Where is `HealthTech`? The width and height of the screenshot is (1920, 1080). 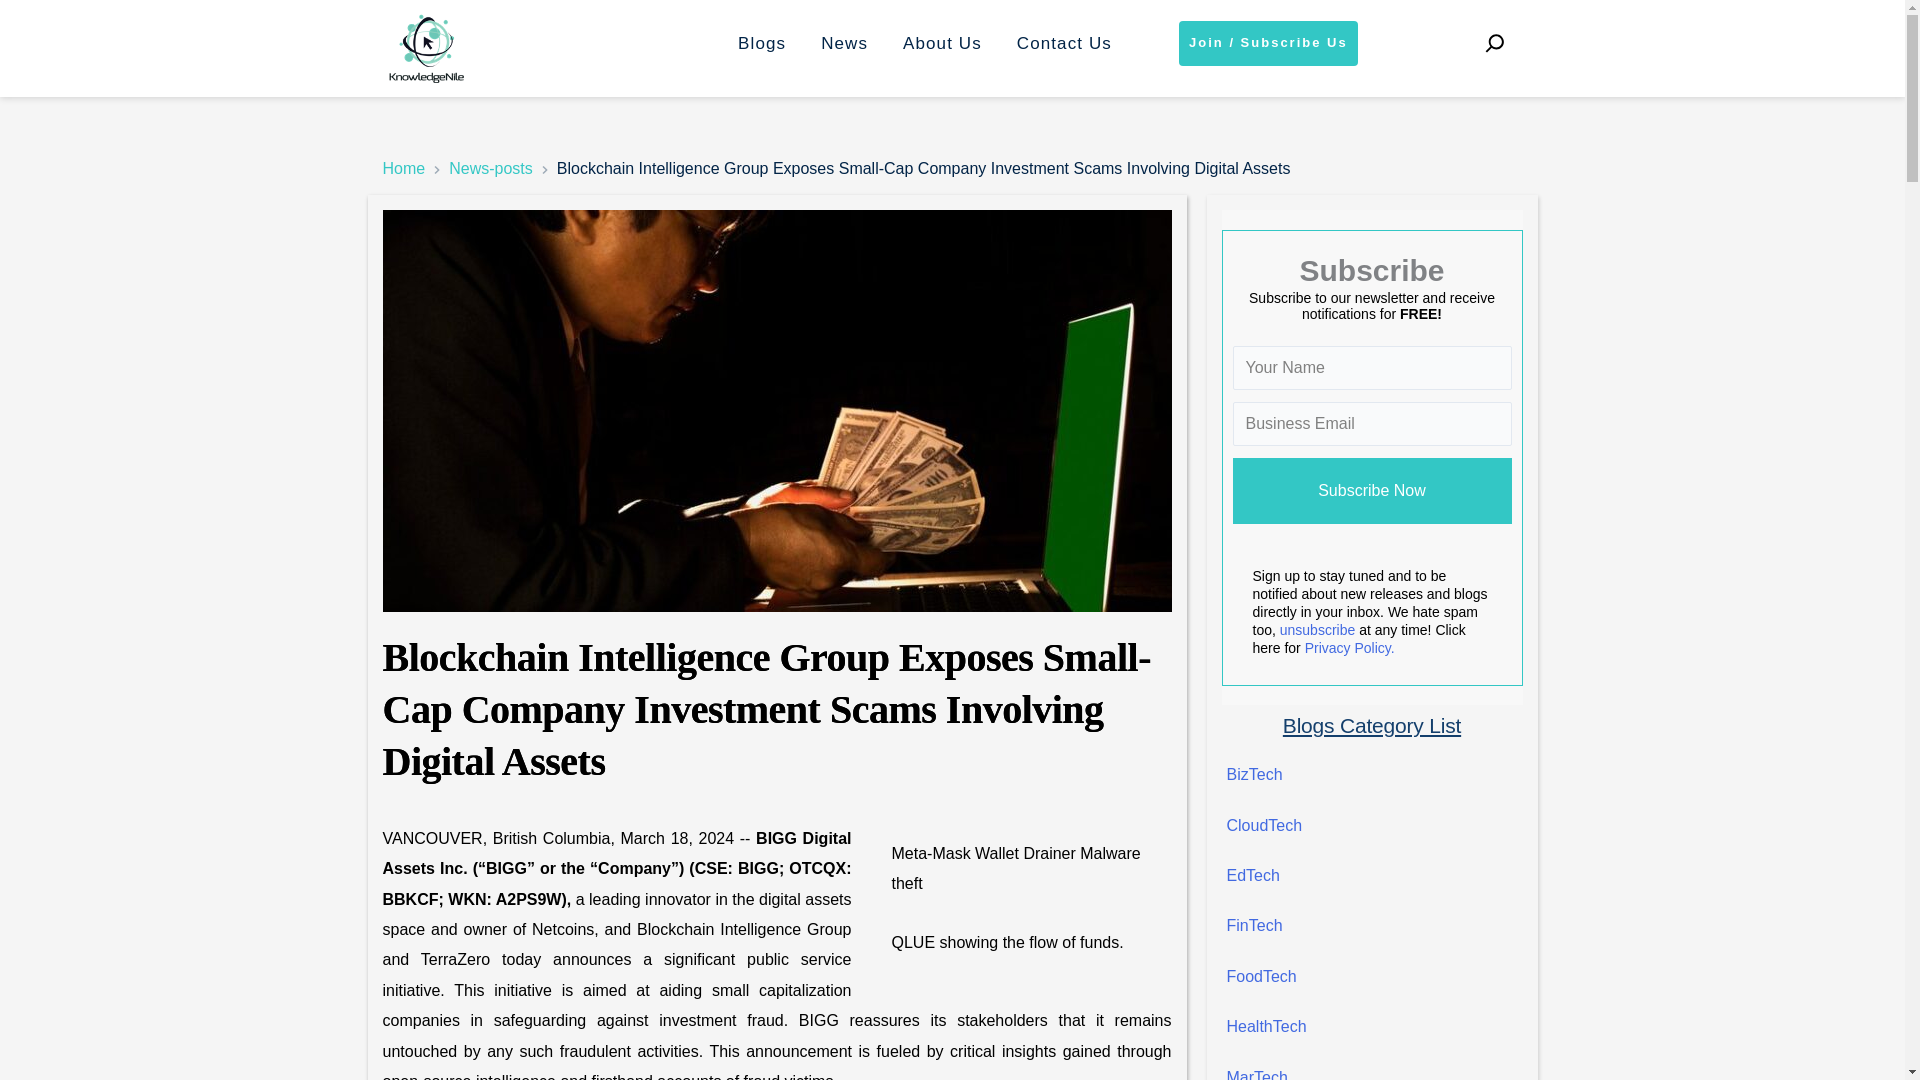 HealthTech is located at coordinates (1266, 1026).